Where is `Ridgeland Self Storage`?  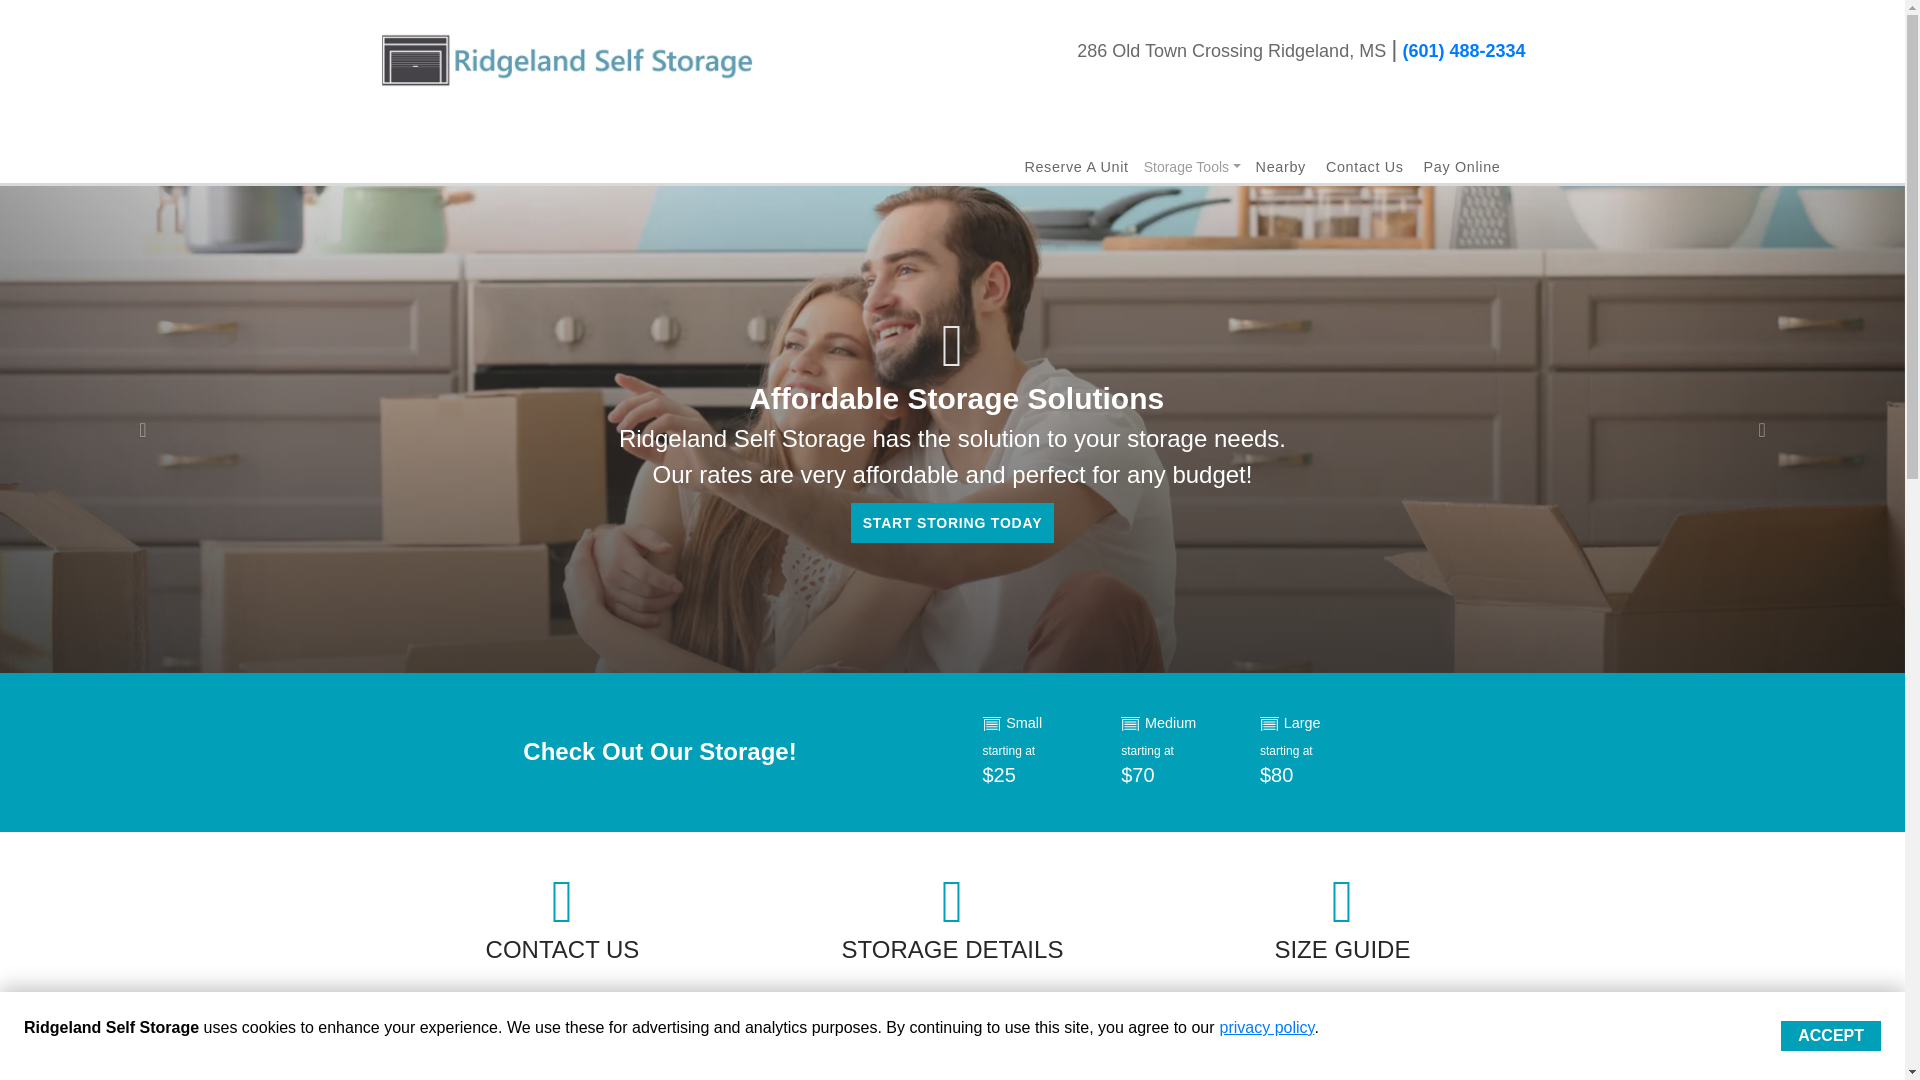
Ridgeland Self Storage is located at coordinates (567, 60).